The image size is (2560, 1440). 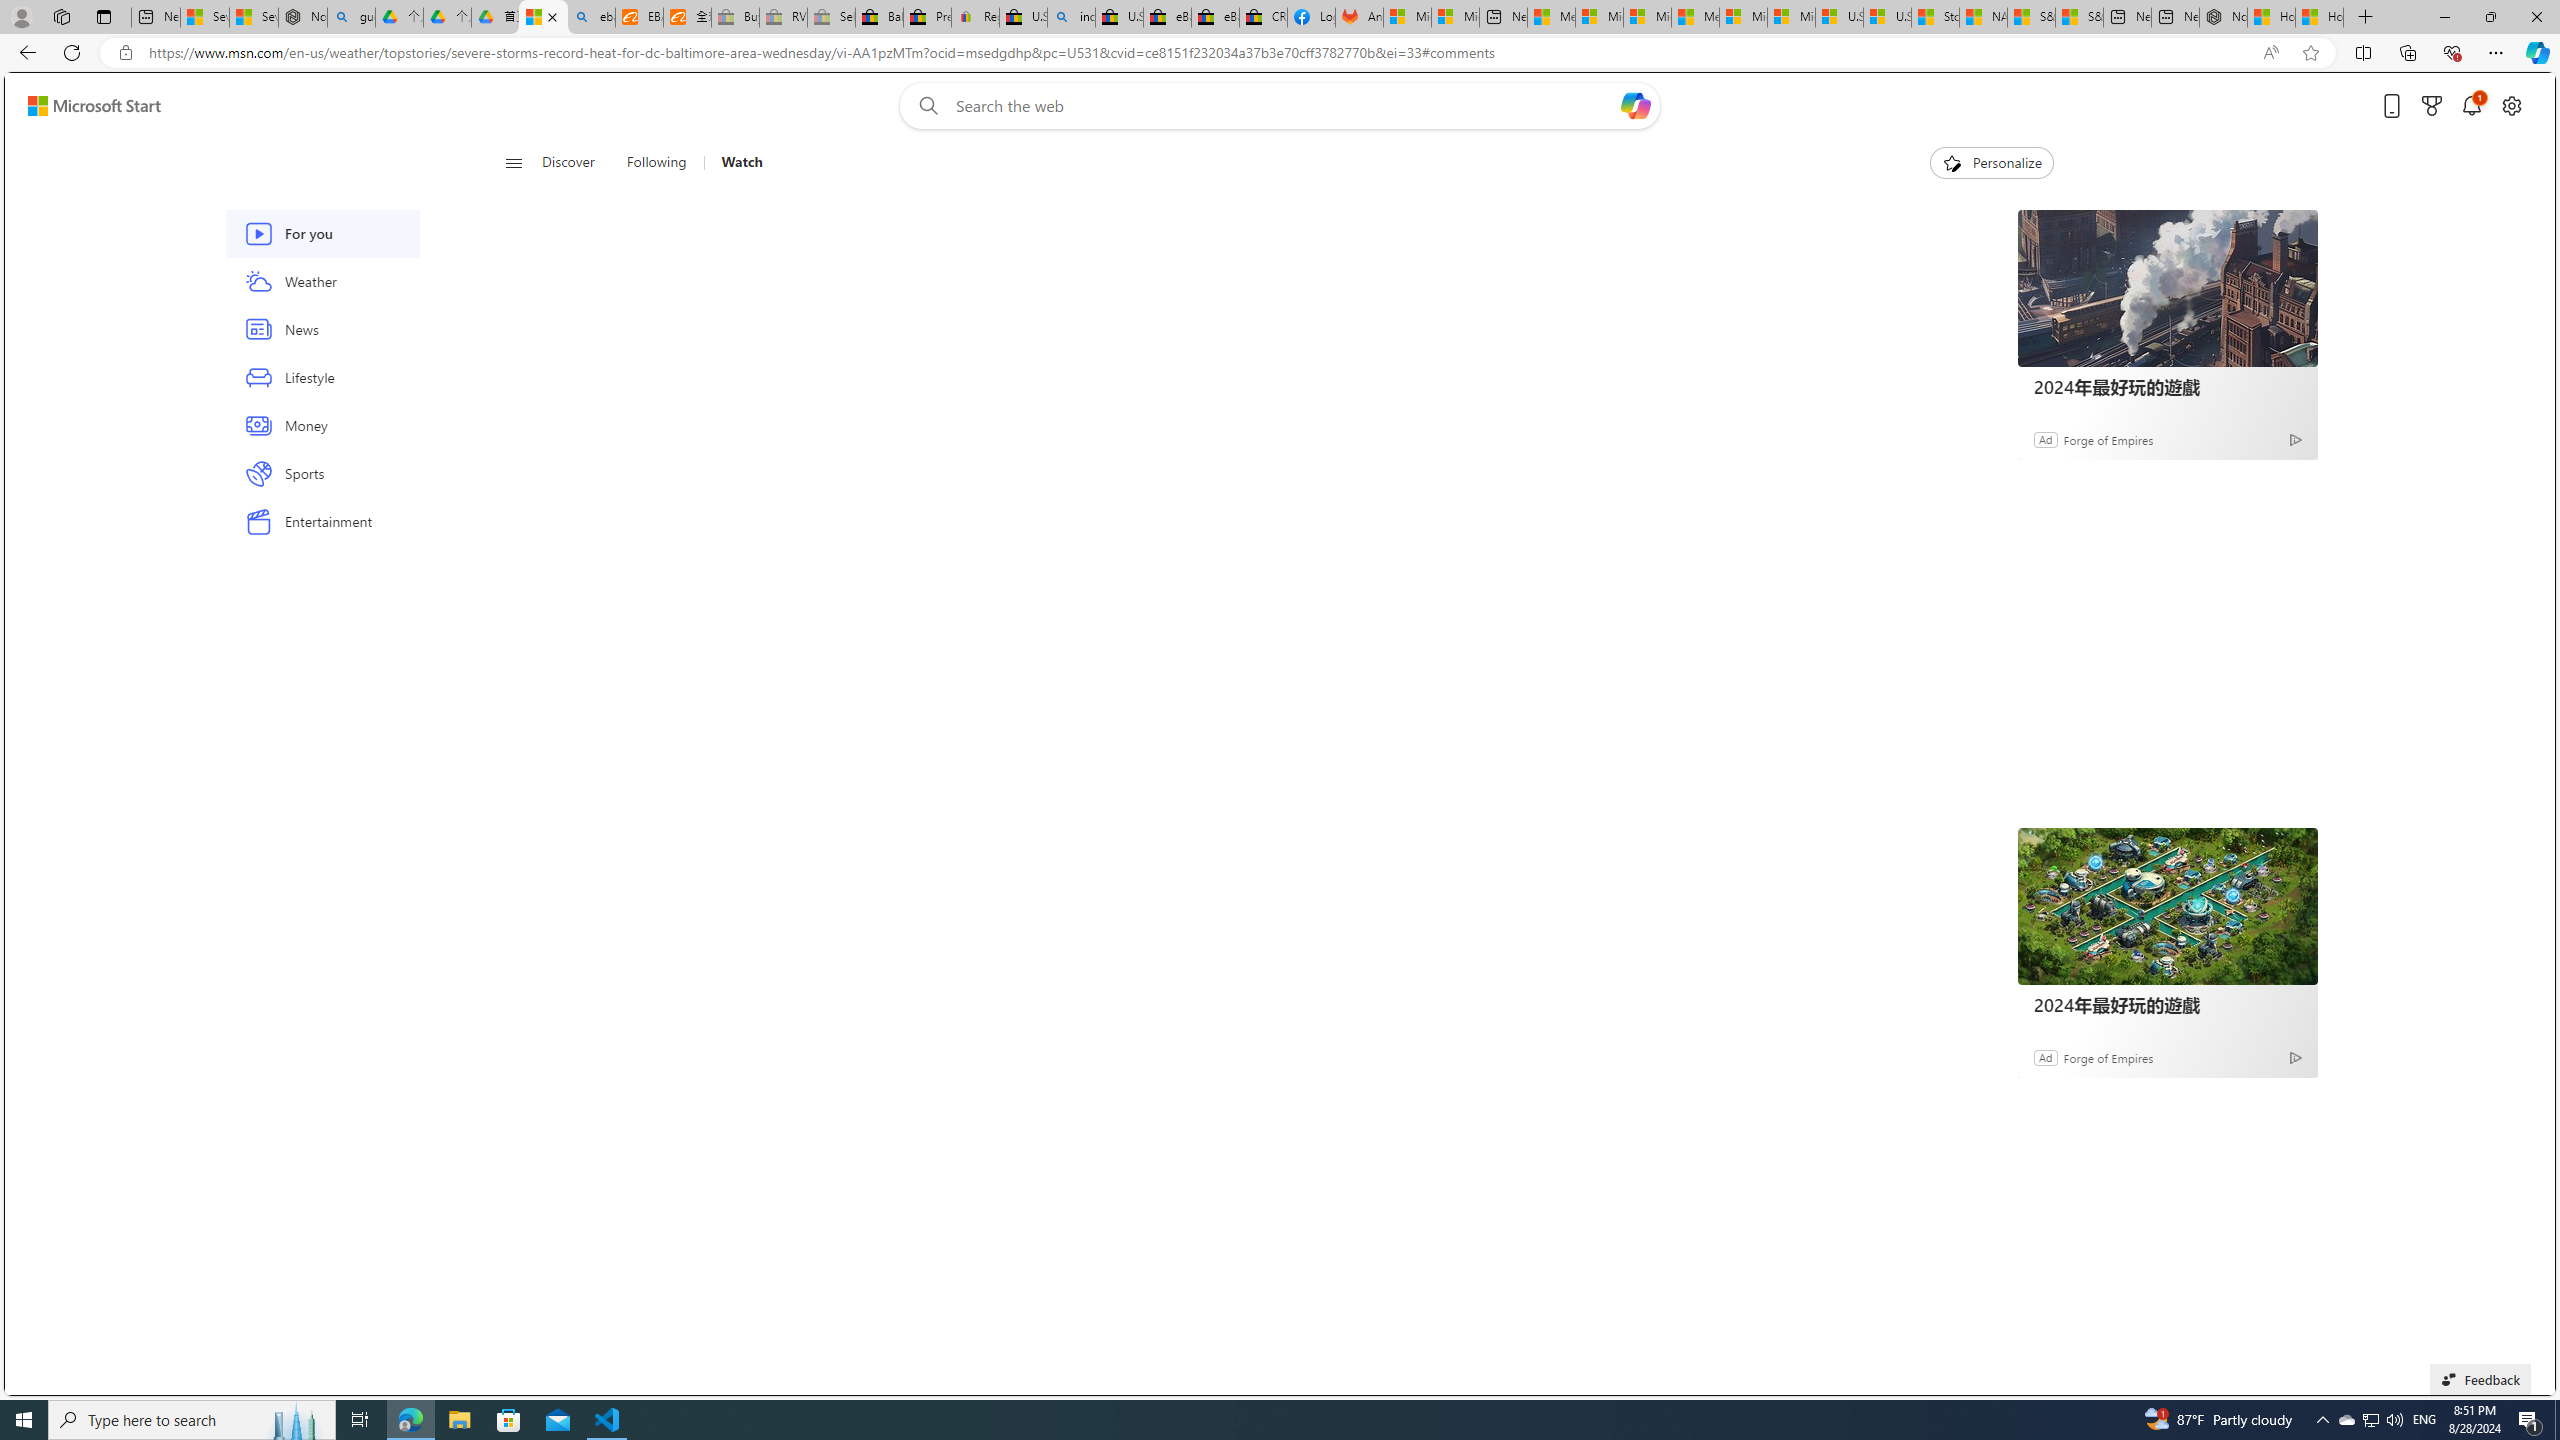 I want to click on Enter your search term, so click(x=1284, y=106).